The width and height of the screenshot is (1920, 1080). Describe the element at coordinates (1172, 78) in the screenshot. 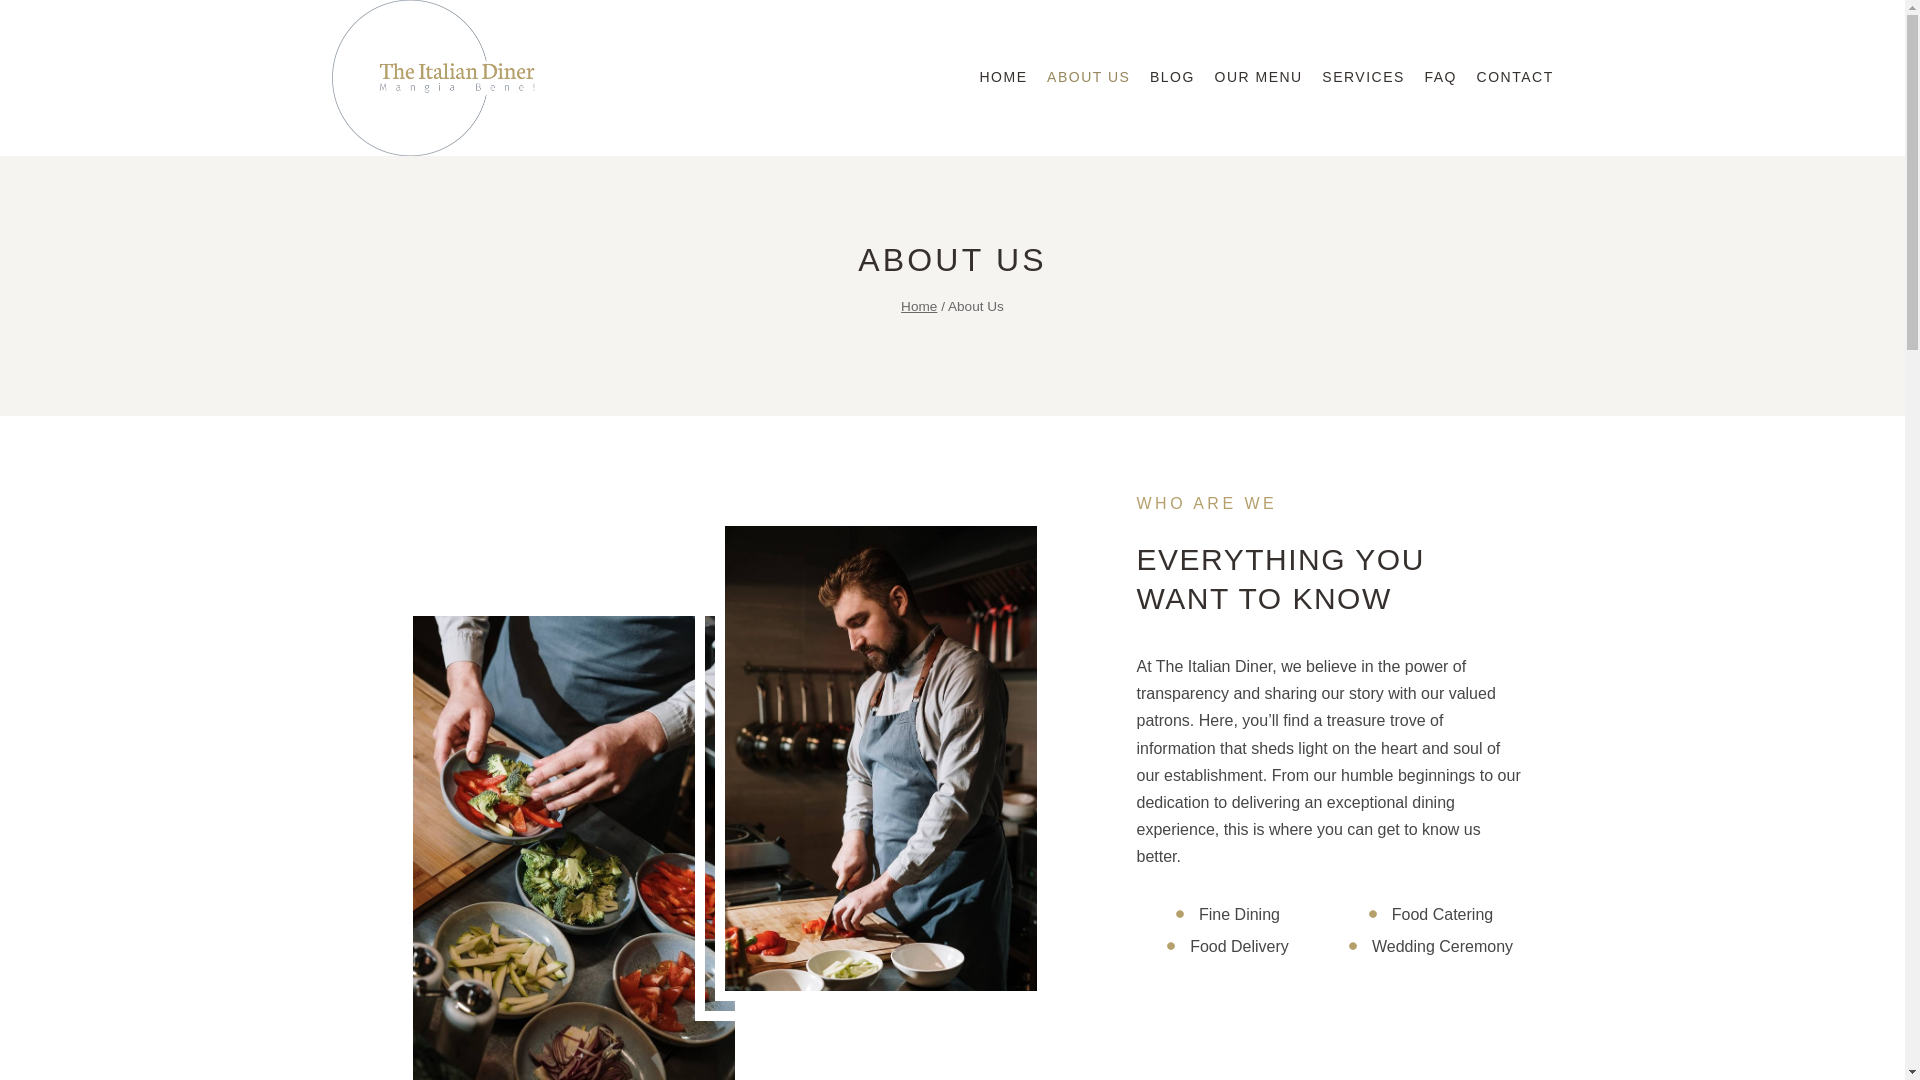

I see `BLOG` at that location.